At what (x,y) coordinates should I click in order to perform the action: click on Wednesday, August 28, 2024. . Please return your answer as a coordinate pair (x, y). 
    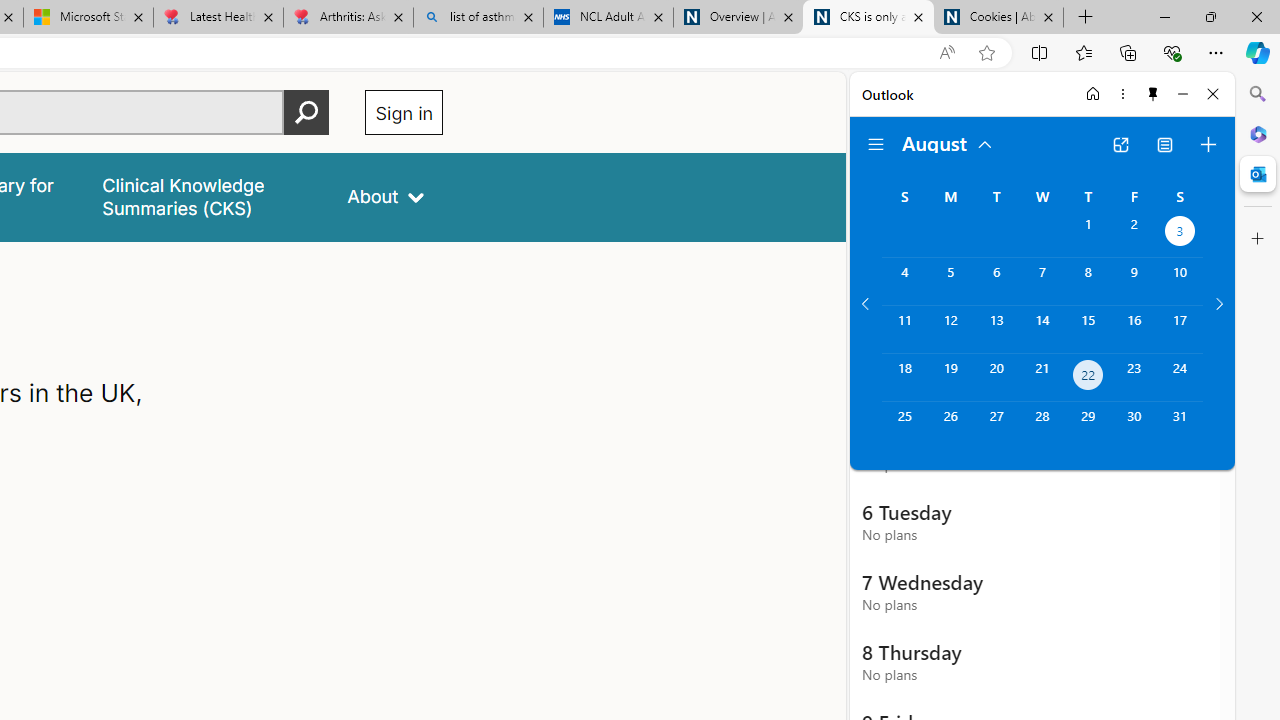
    Looking at the image, I should click on (1042, 426).